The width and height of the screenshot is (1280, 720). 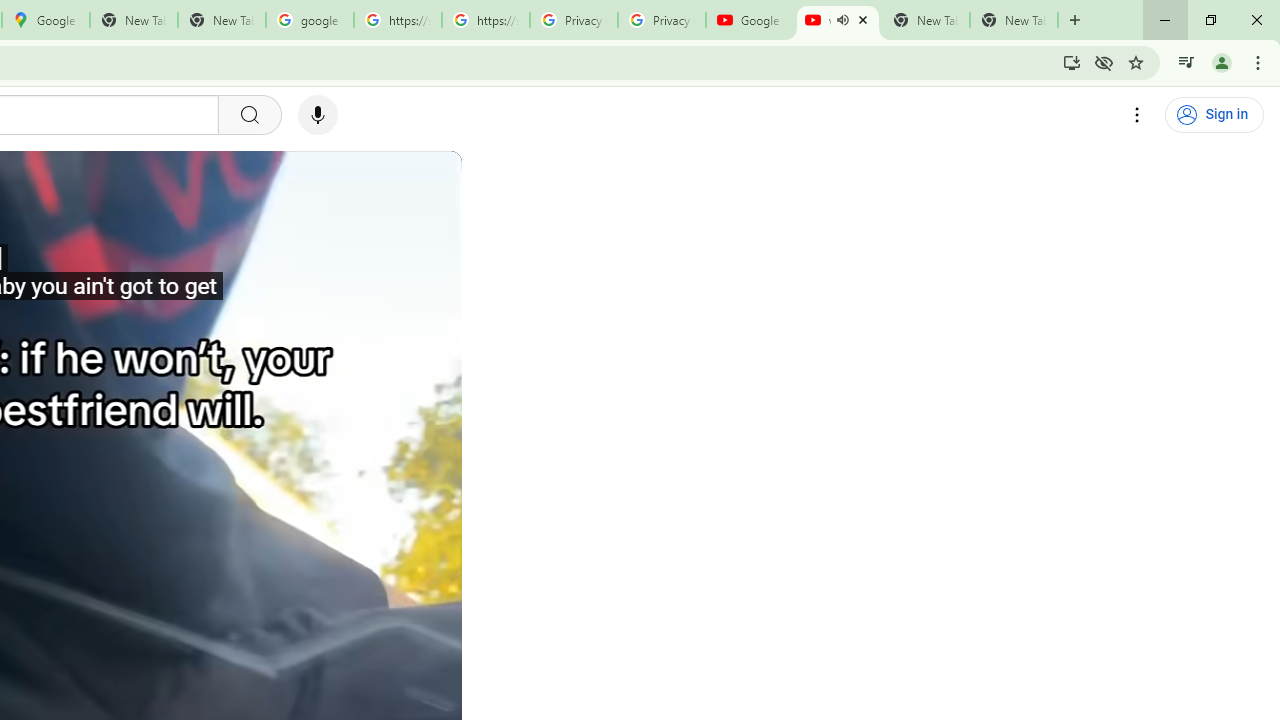 What do you see at coordinates (1214, 115) in the screenshot?
I see `Sign in` at bounding box center [1214, 115].